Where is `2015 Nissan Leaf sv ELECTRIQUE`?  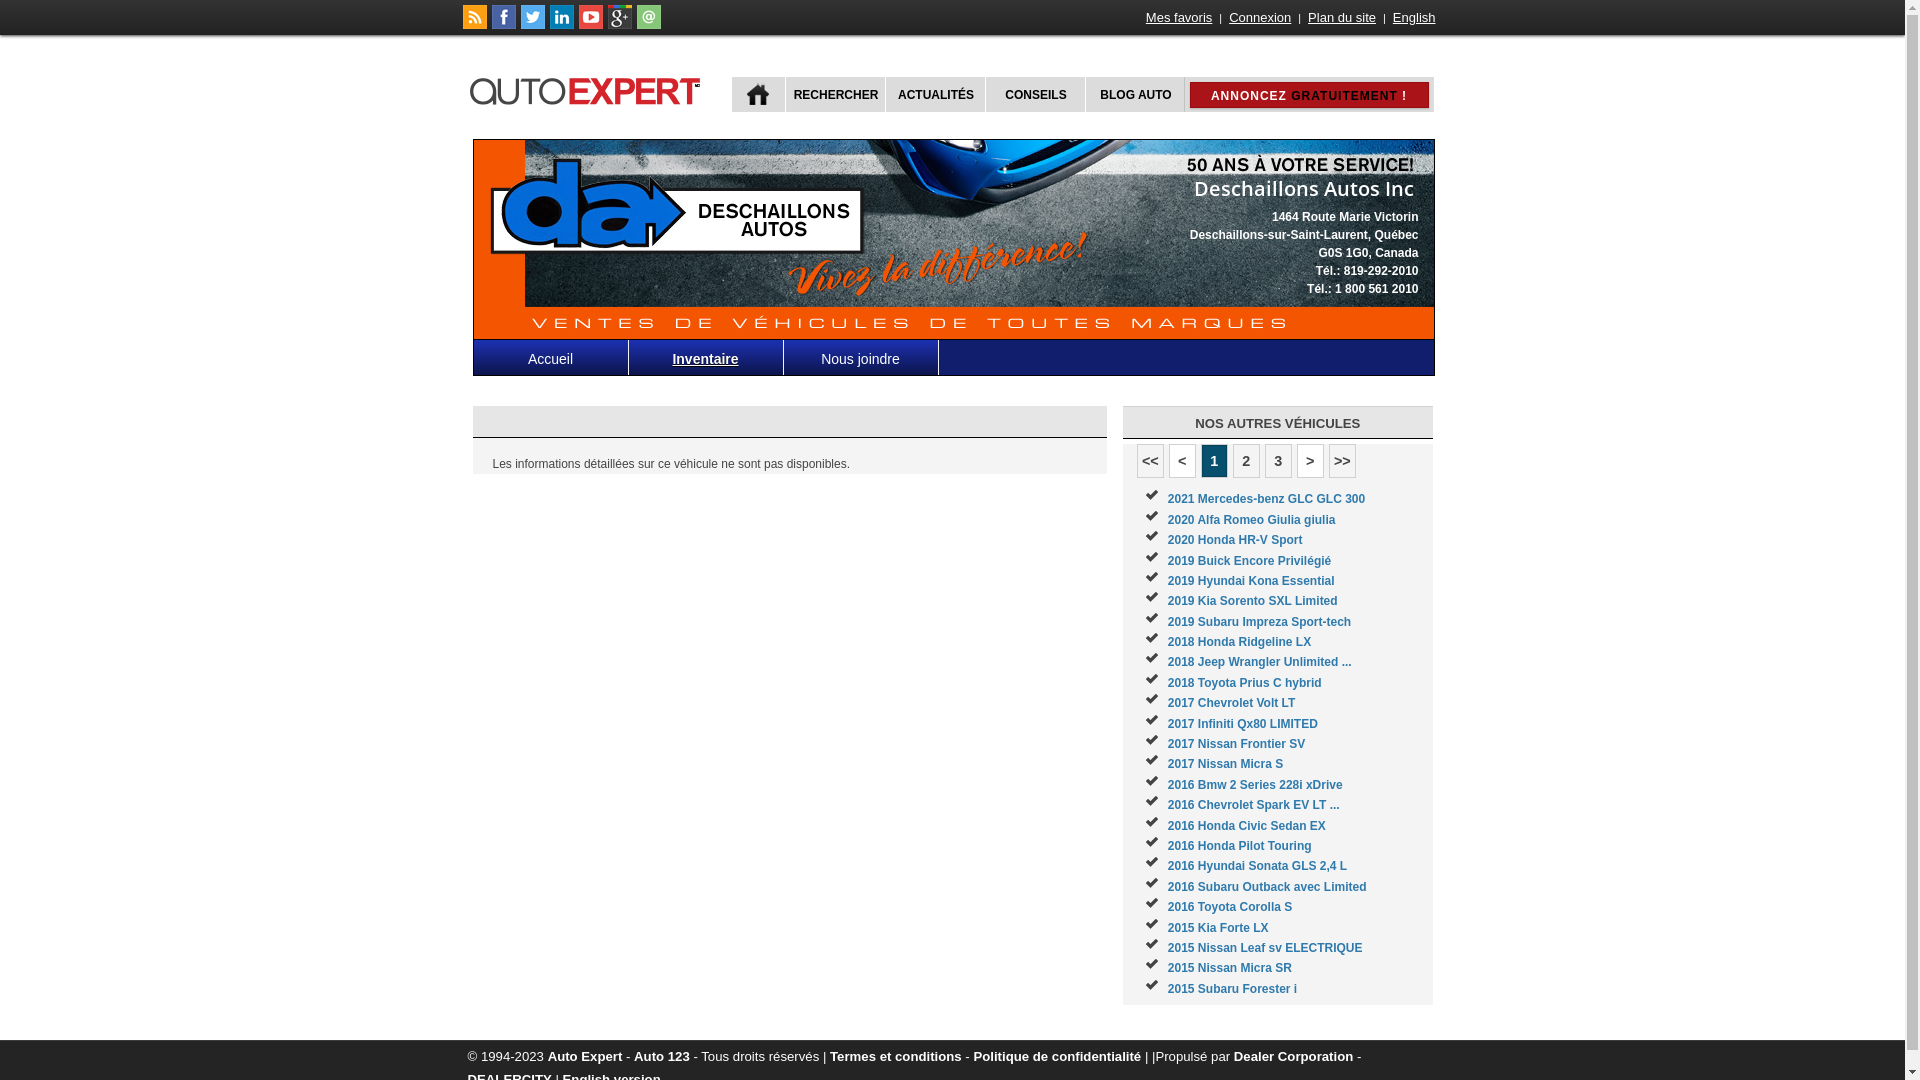 2015 Nissan Leaf sv ELECTRIQUE is located at coordinates (1266, 948).